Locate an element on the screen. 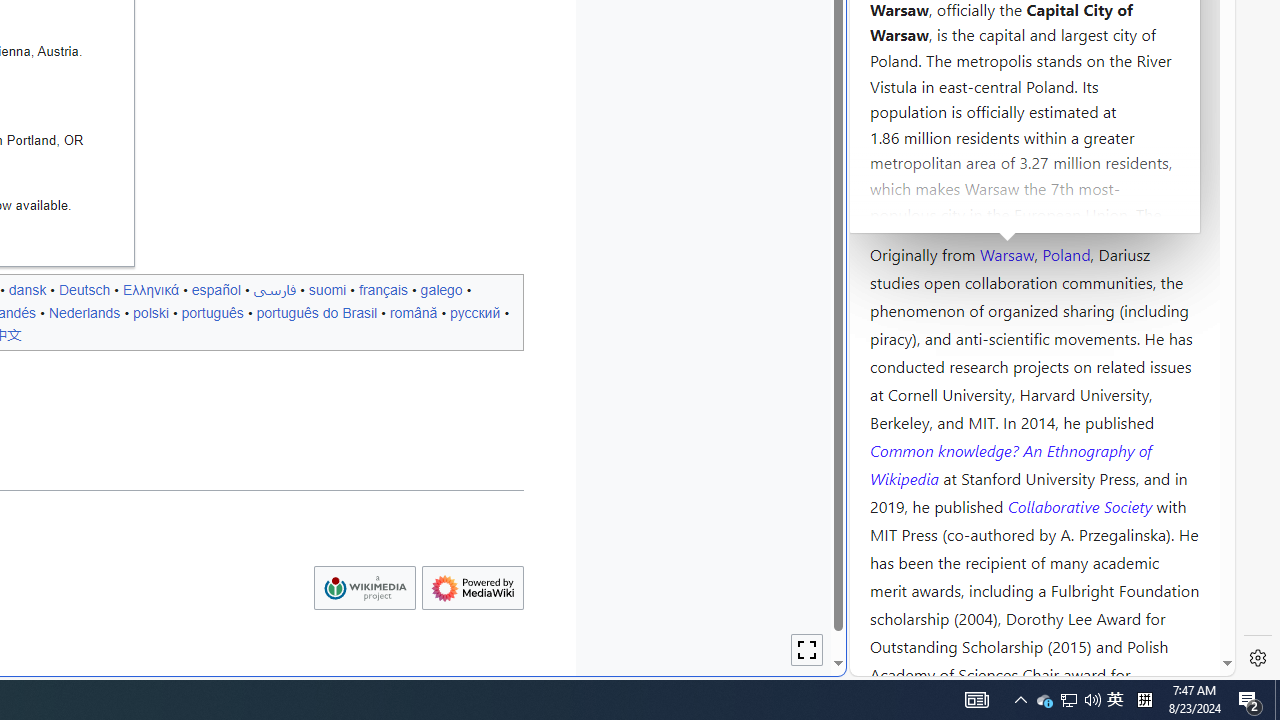 This screenshot has height=720, width=1280. Kozminski University is located at coordinates (1034, 136).